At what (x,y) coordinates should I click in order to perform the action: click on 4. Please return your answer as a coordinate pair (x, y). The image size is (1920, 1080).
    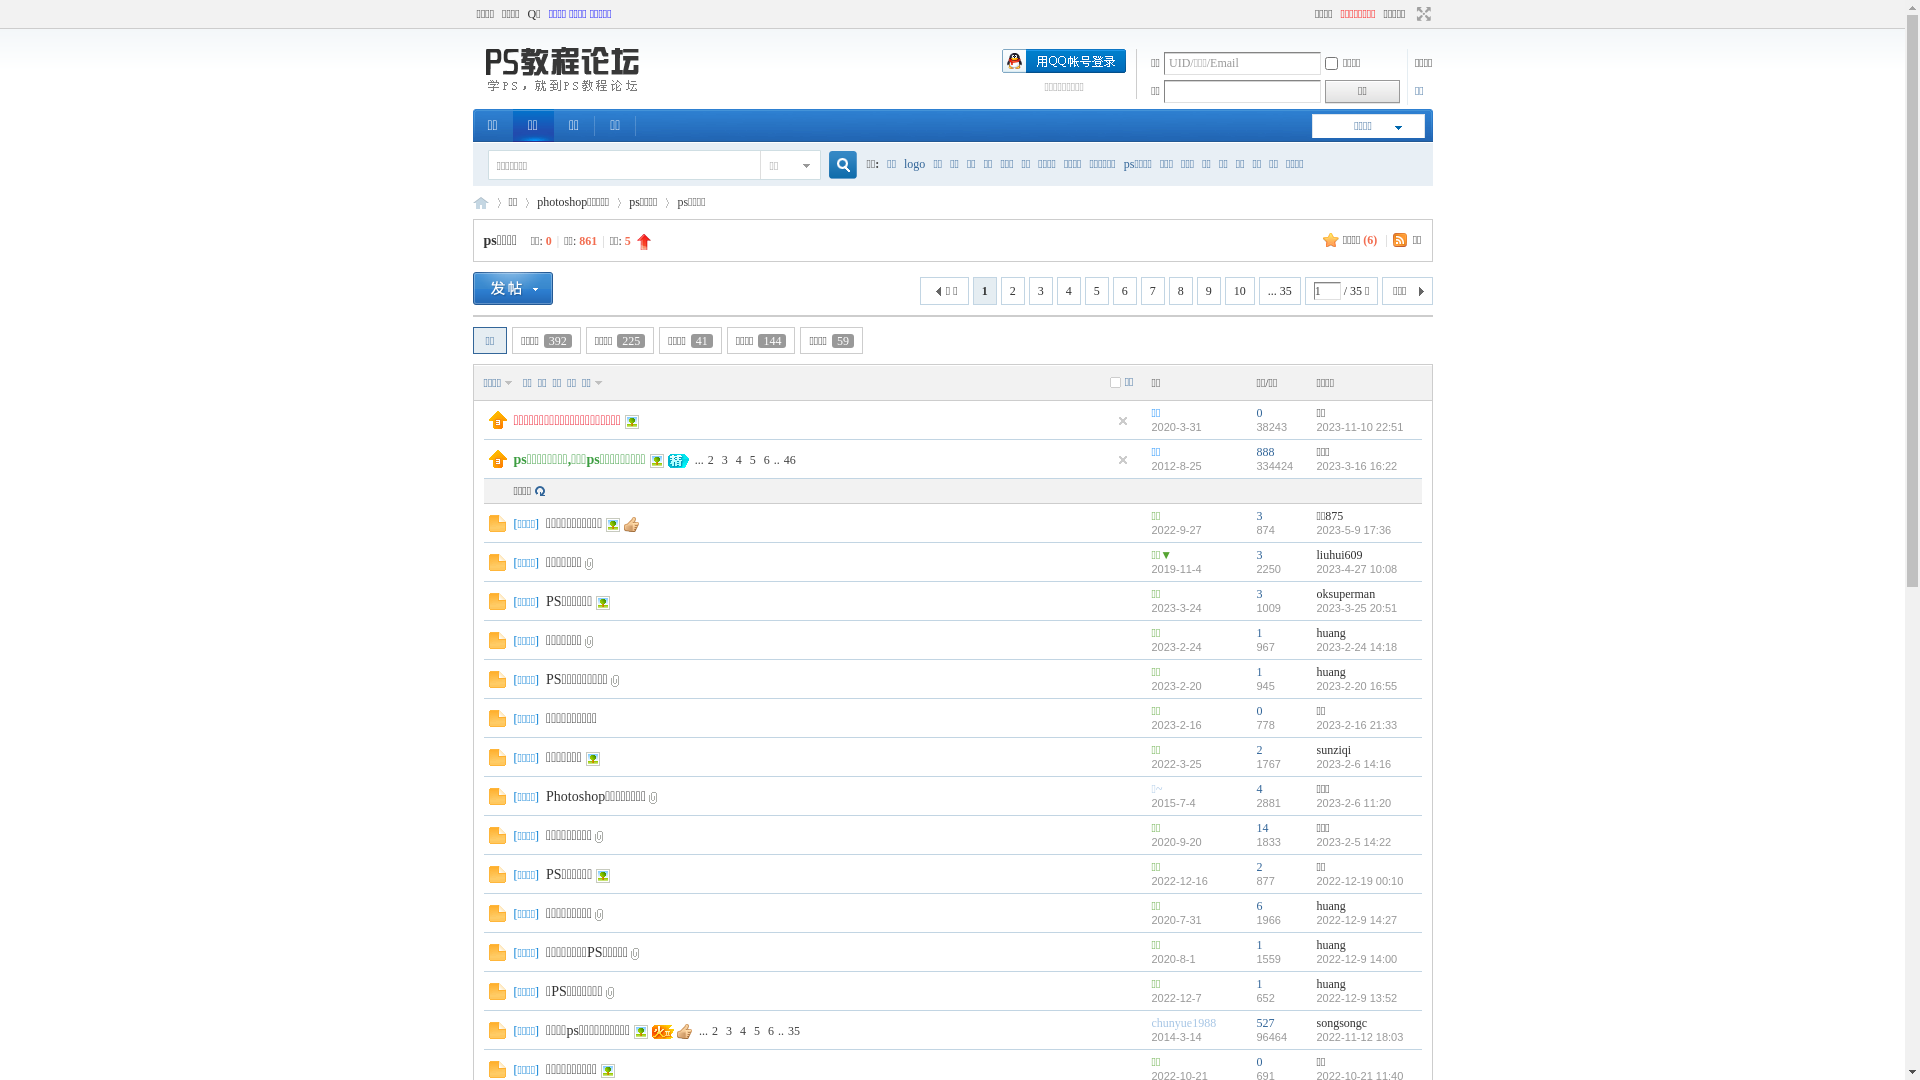
    Looking at the image, I should click on (739, 459).